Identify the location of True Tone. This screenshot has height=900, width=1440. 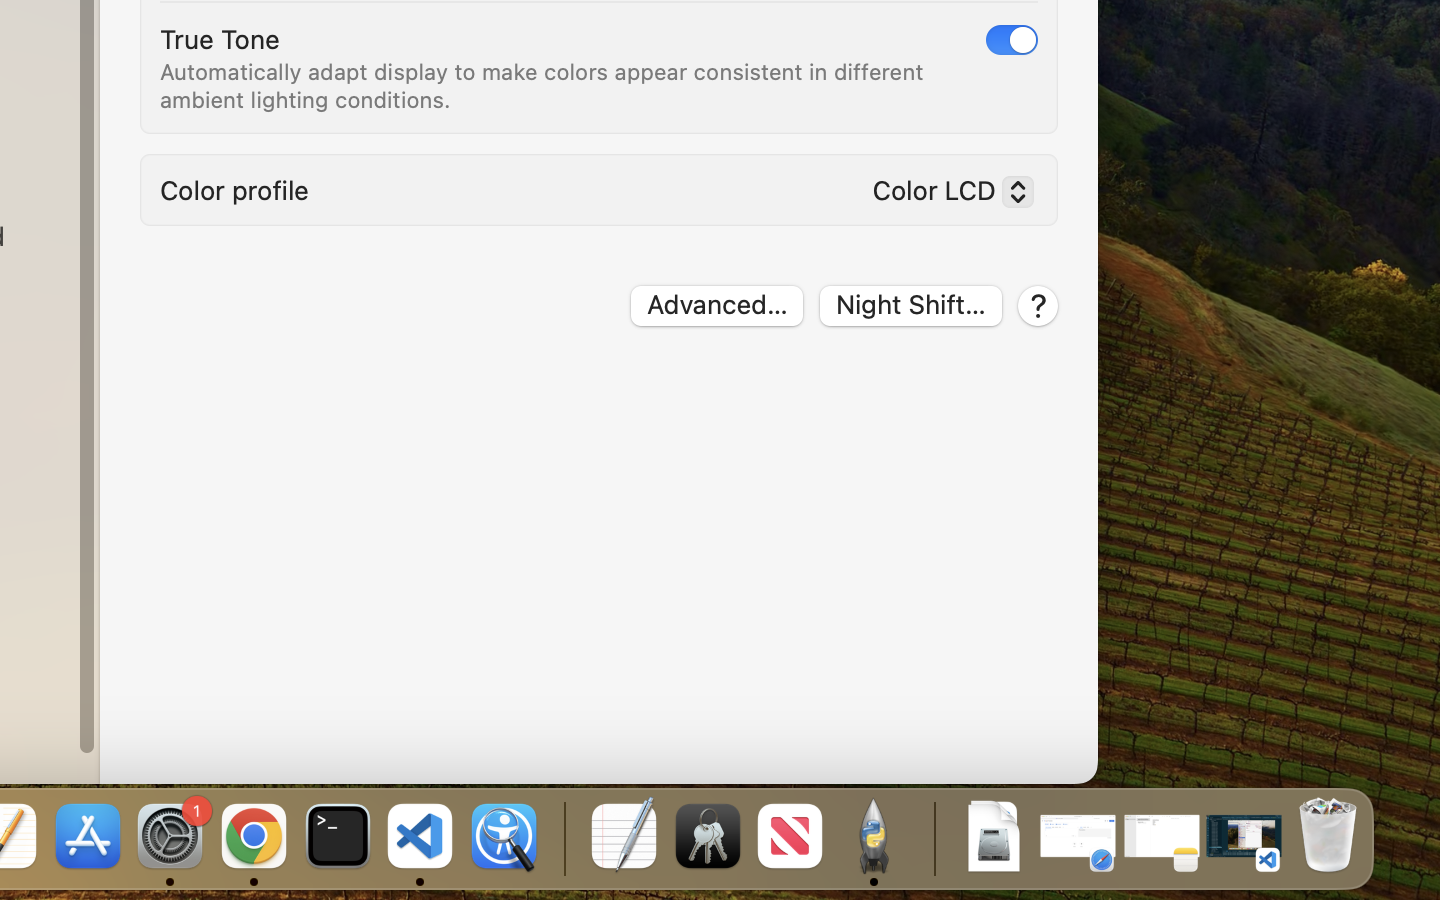
(220, 38).